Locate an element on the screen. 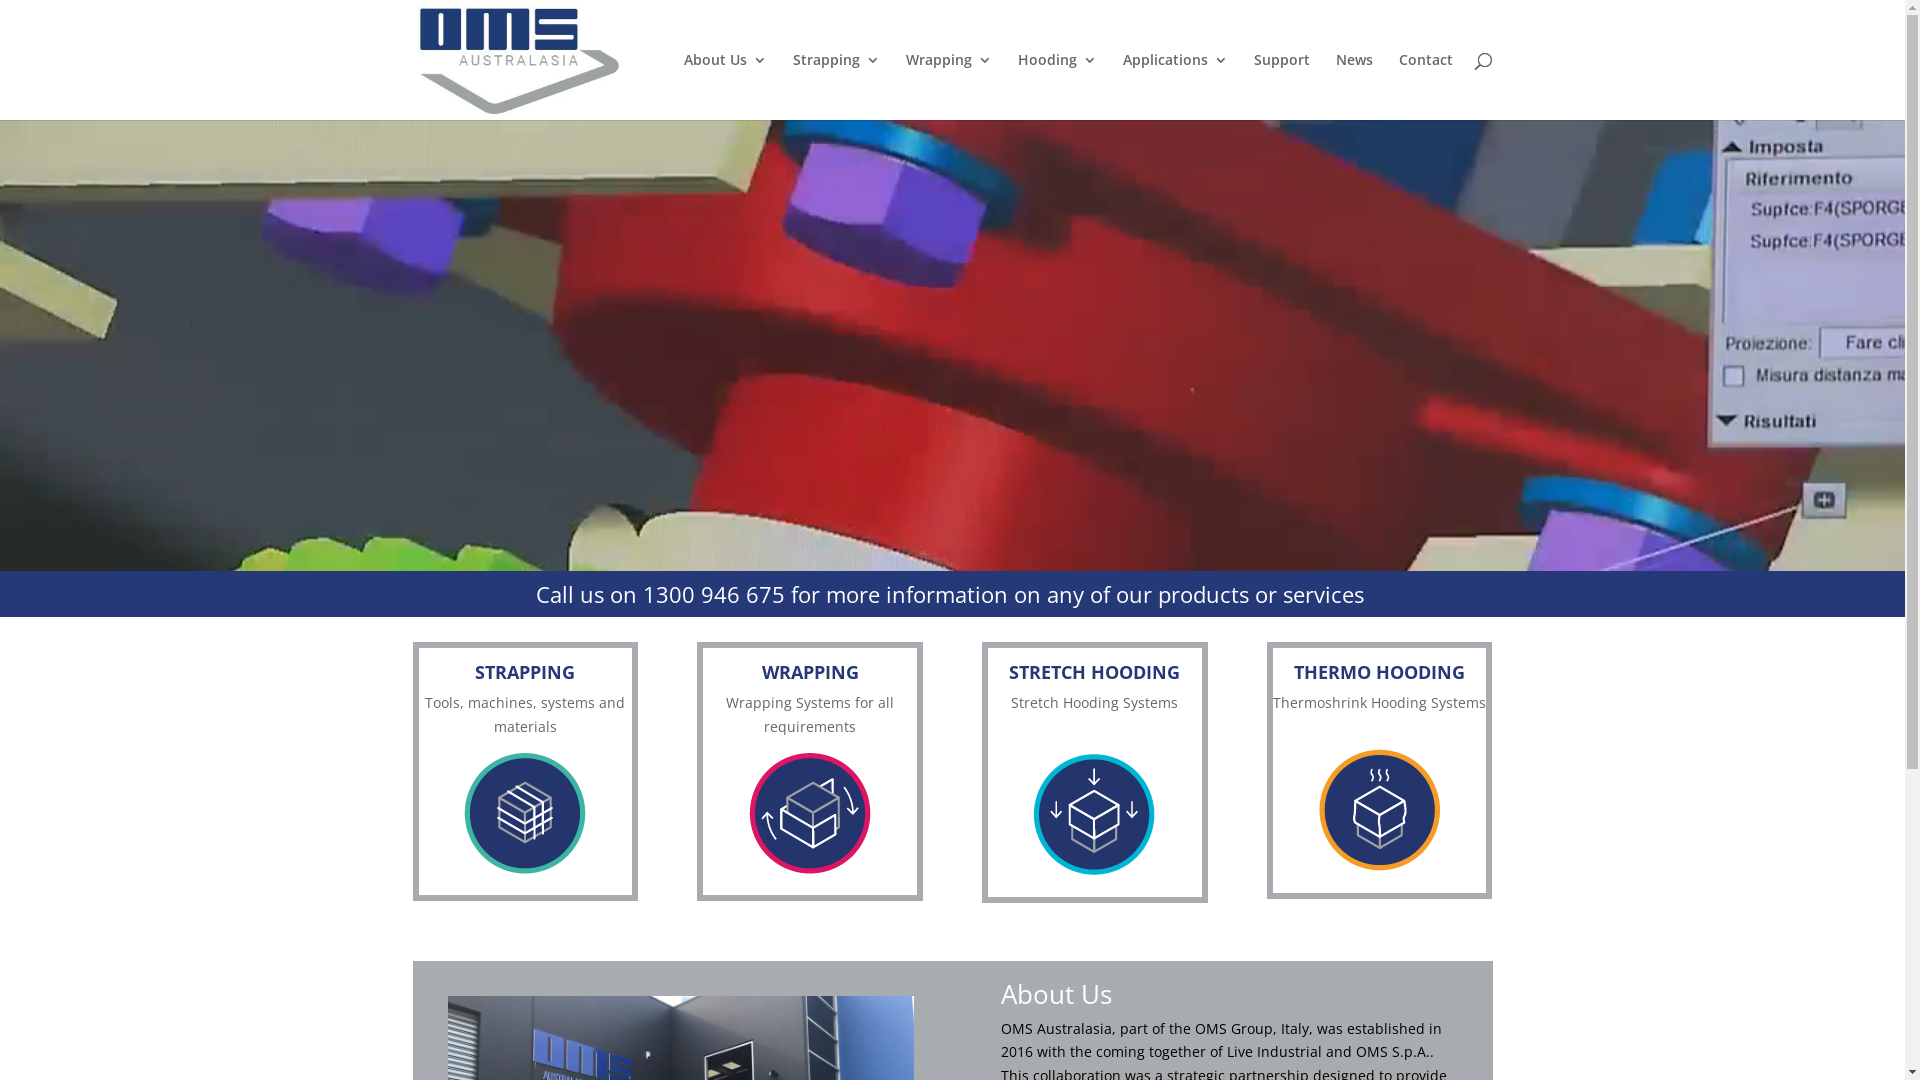  News is located at coordinates (1354, 86).